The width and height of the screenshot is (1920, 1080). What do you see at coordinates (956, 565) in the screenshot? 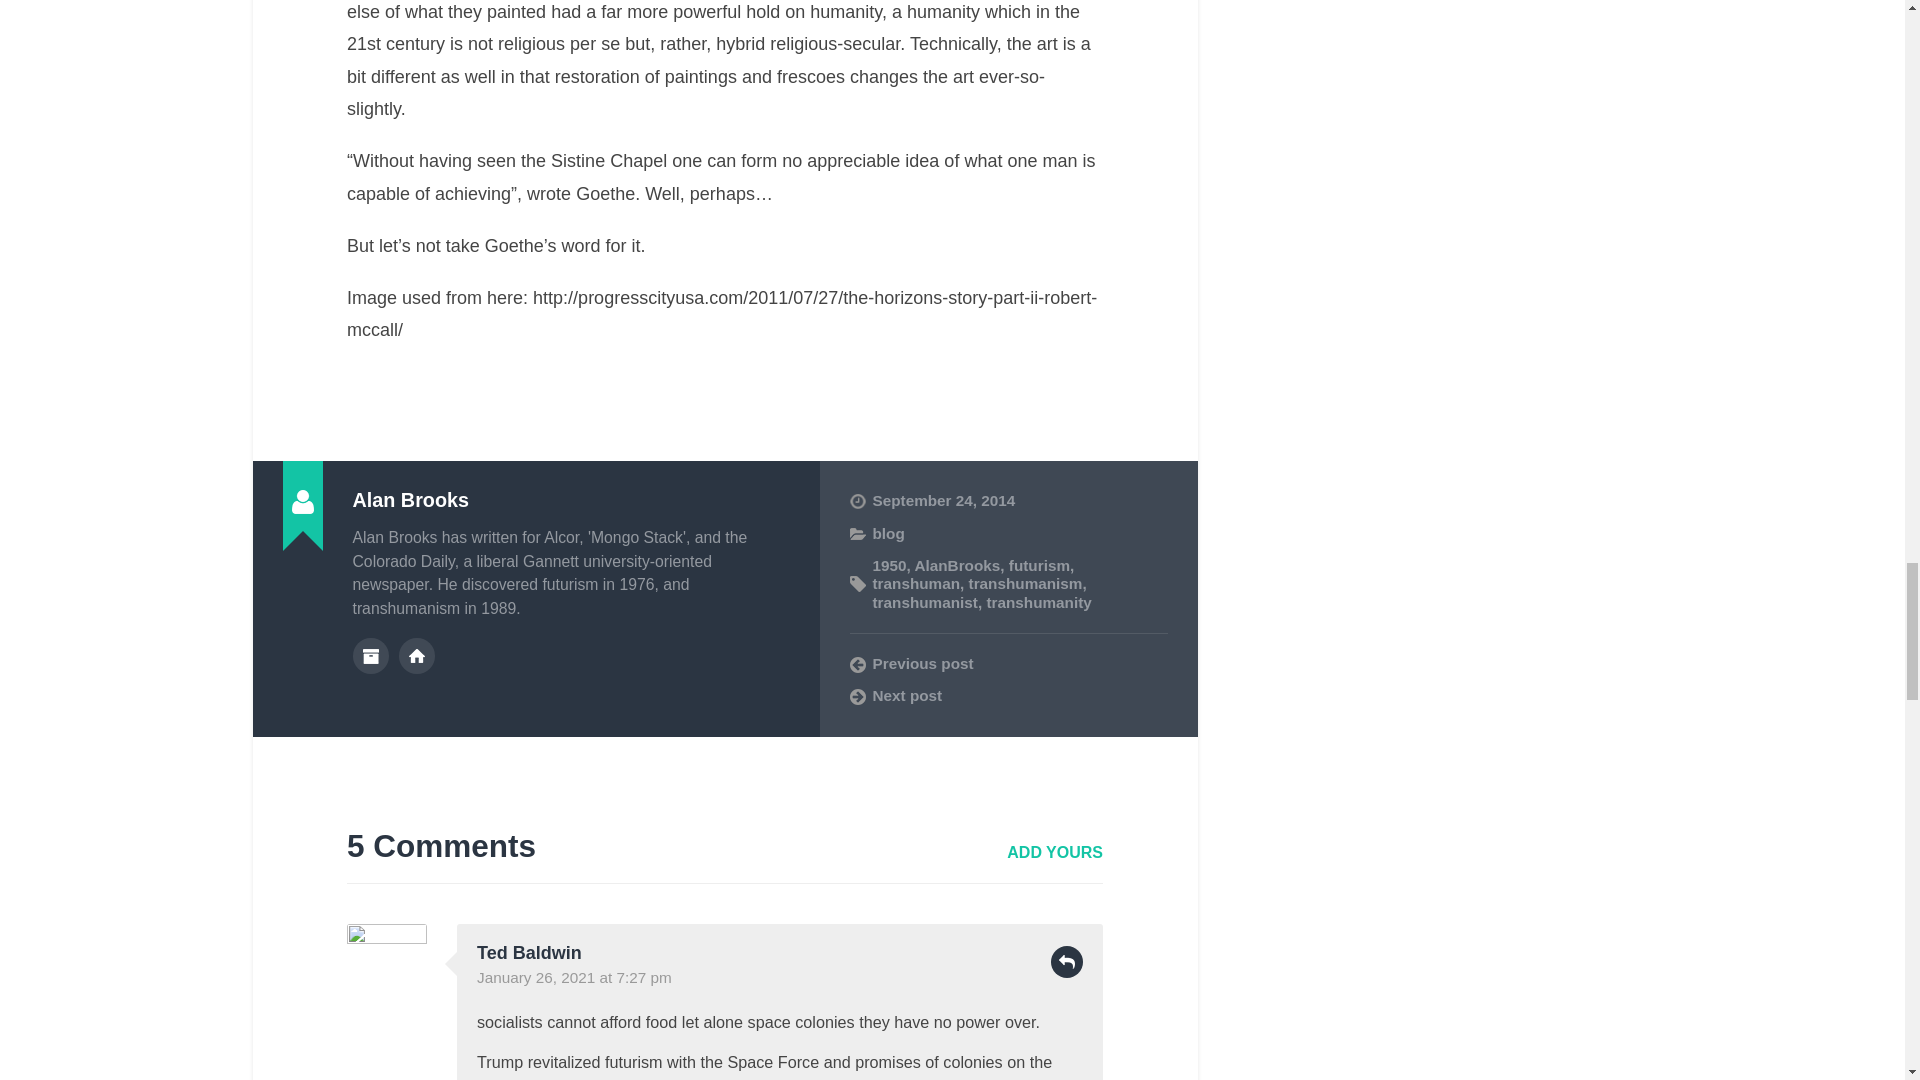
I see `AlanBrooks` at bounding box center [956, 565].